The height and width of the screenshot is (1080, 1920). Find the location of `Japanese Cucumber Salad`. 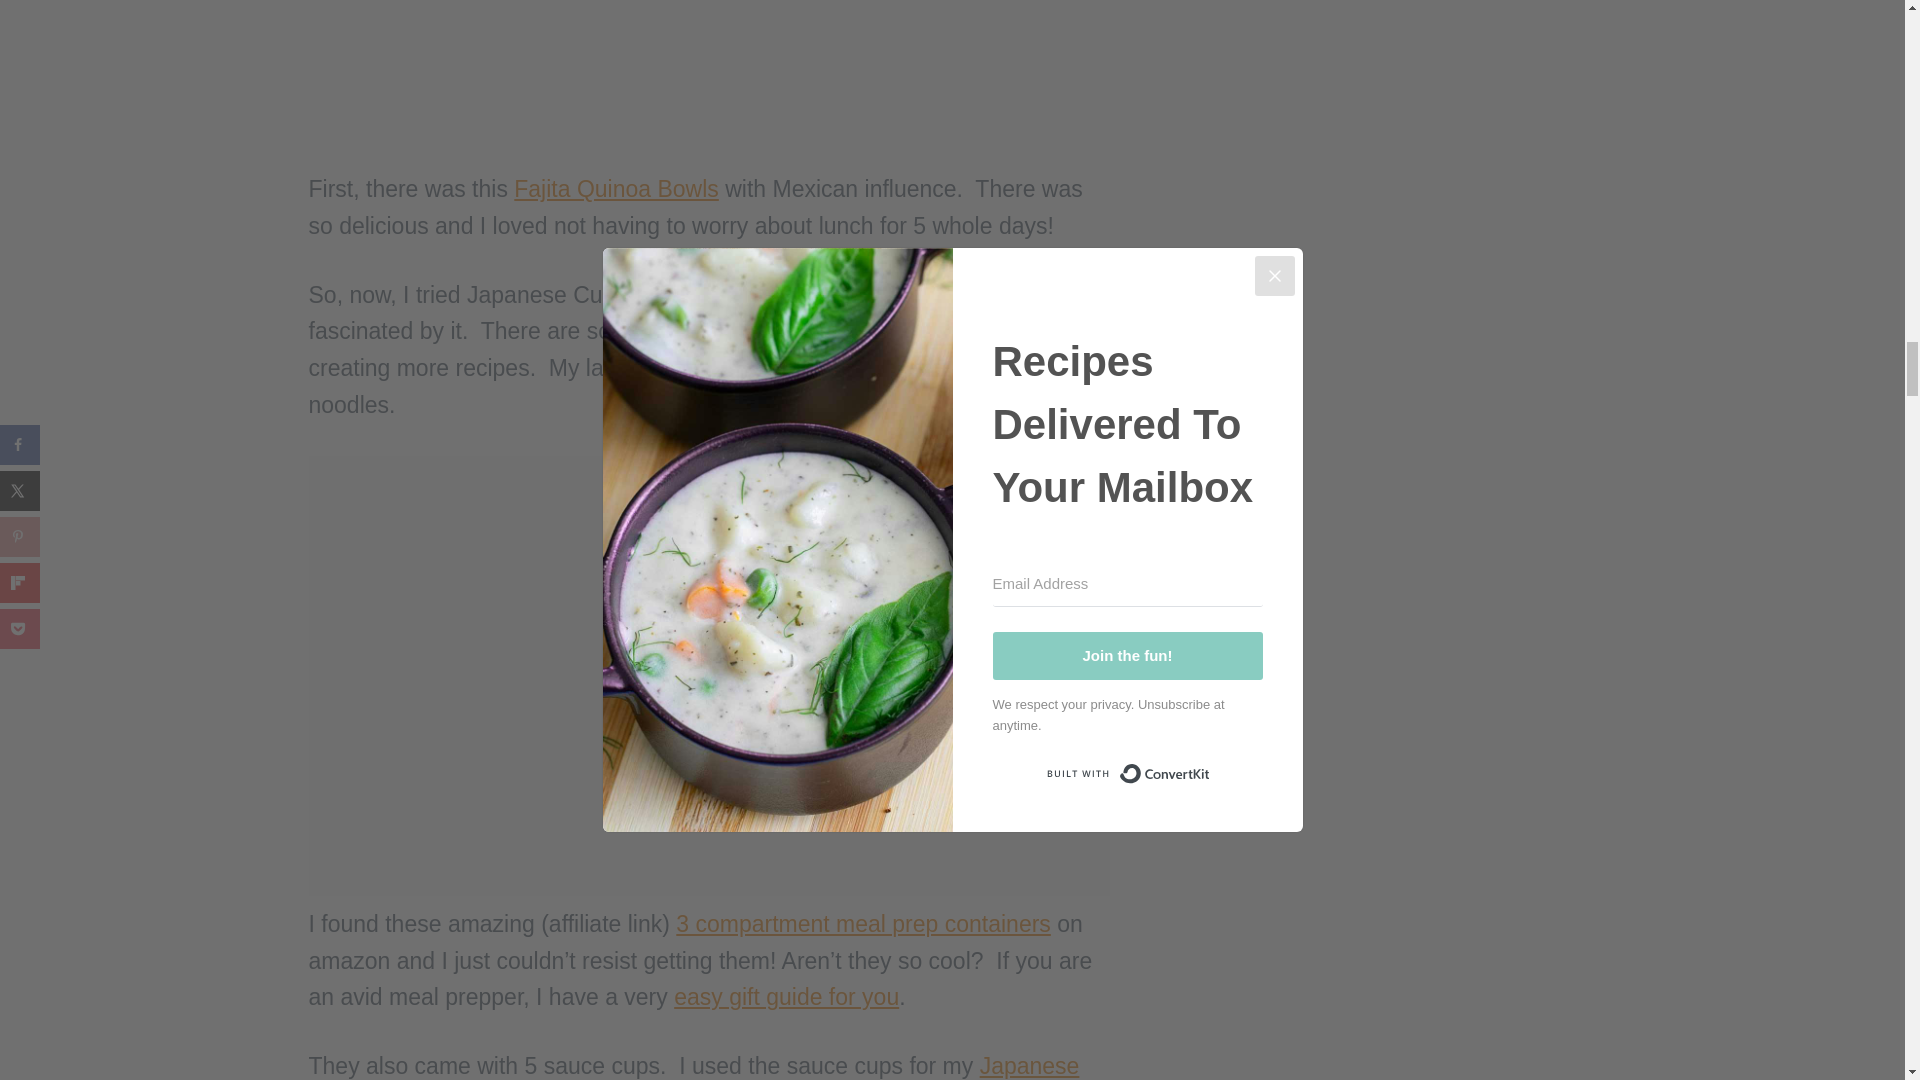

Japanese Cucumber Salad is located at coordinates (693, 1066).